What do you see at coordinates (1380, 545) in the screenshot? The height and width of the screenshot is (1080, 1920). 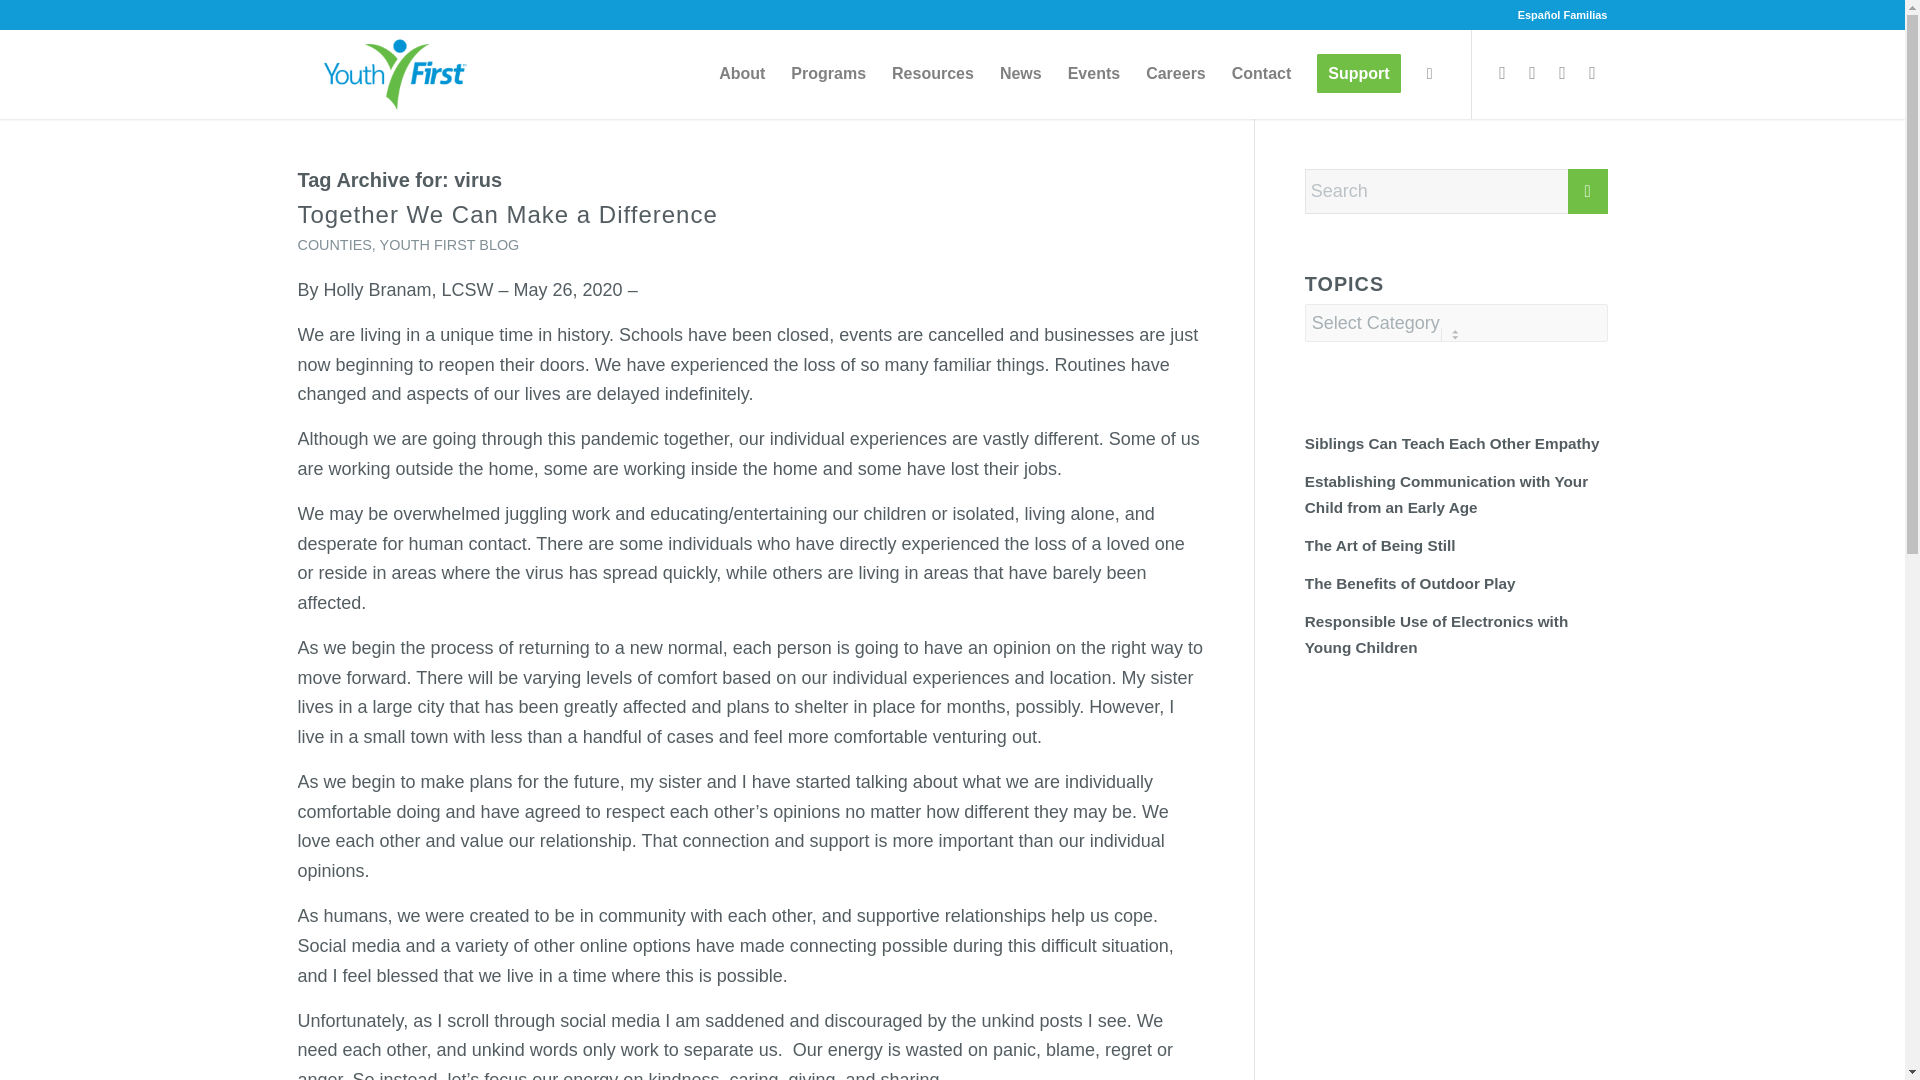 I see `Read: The Art of Being Still` at bounding box center [1380, 545].